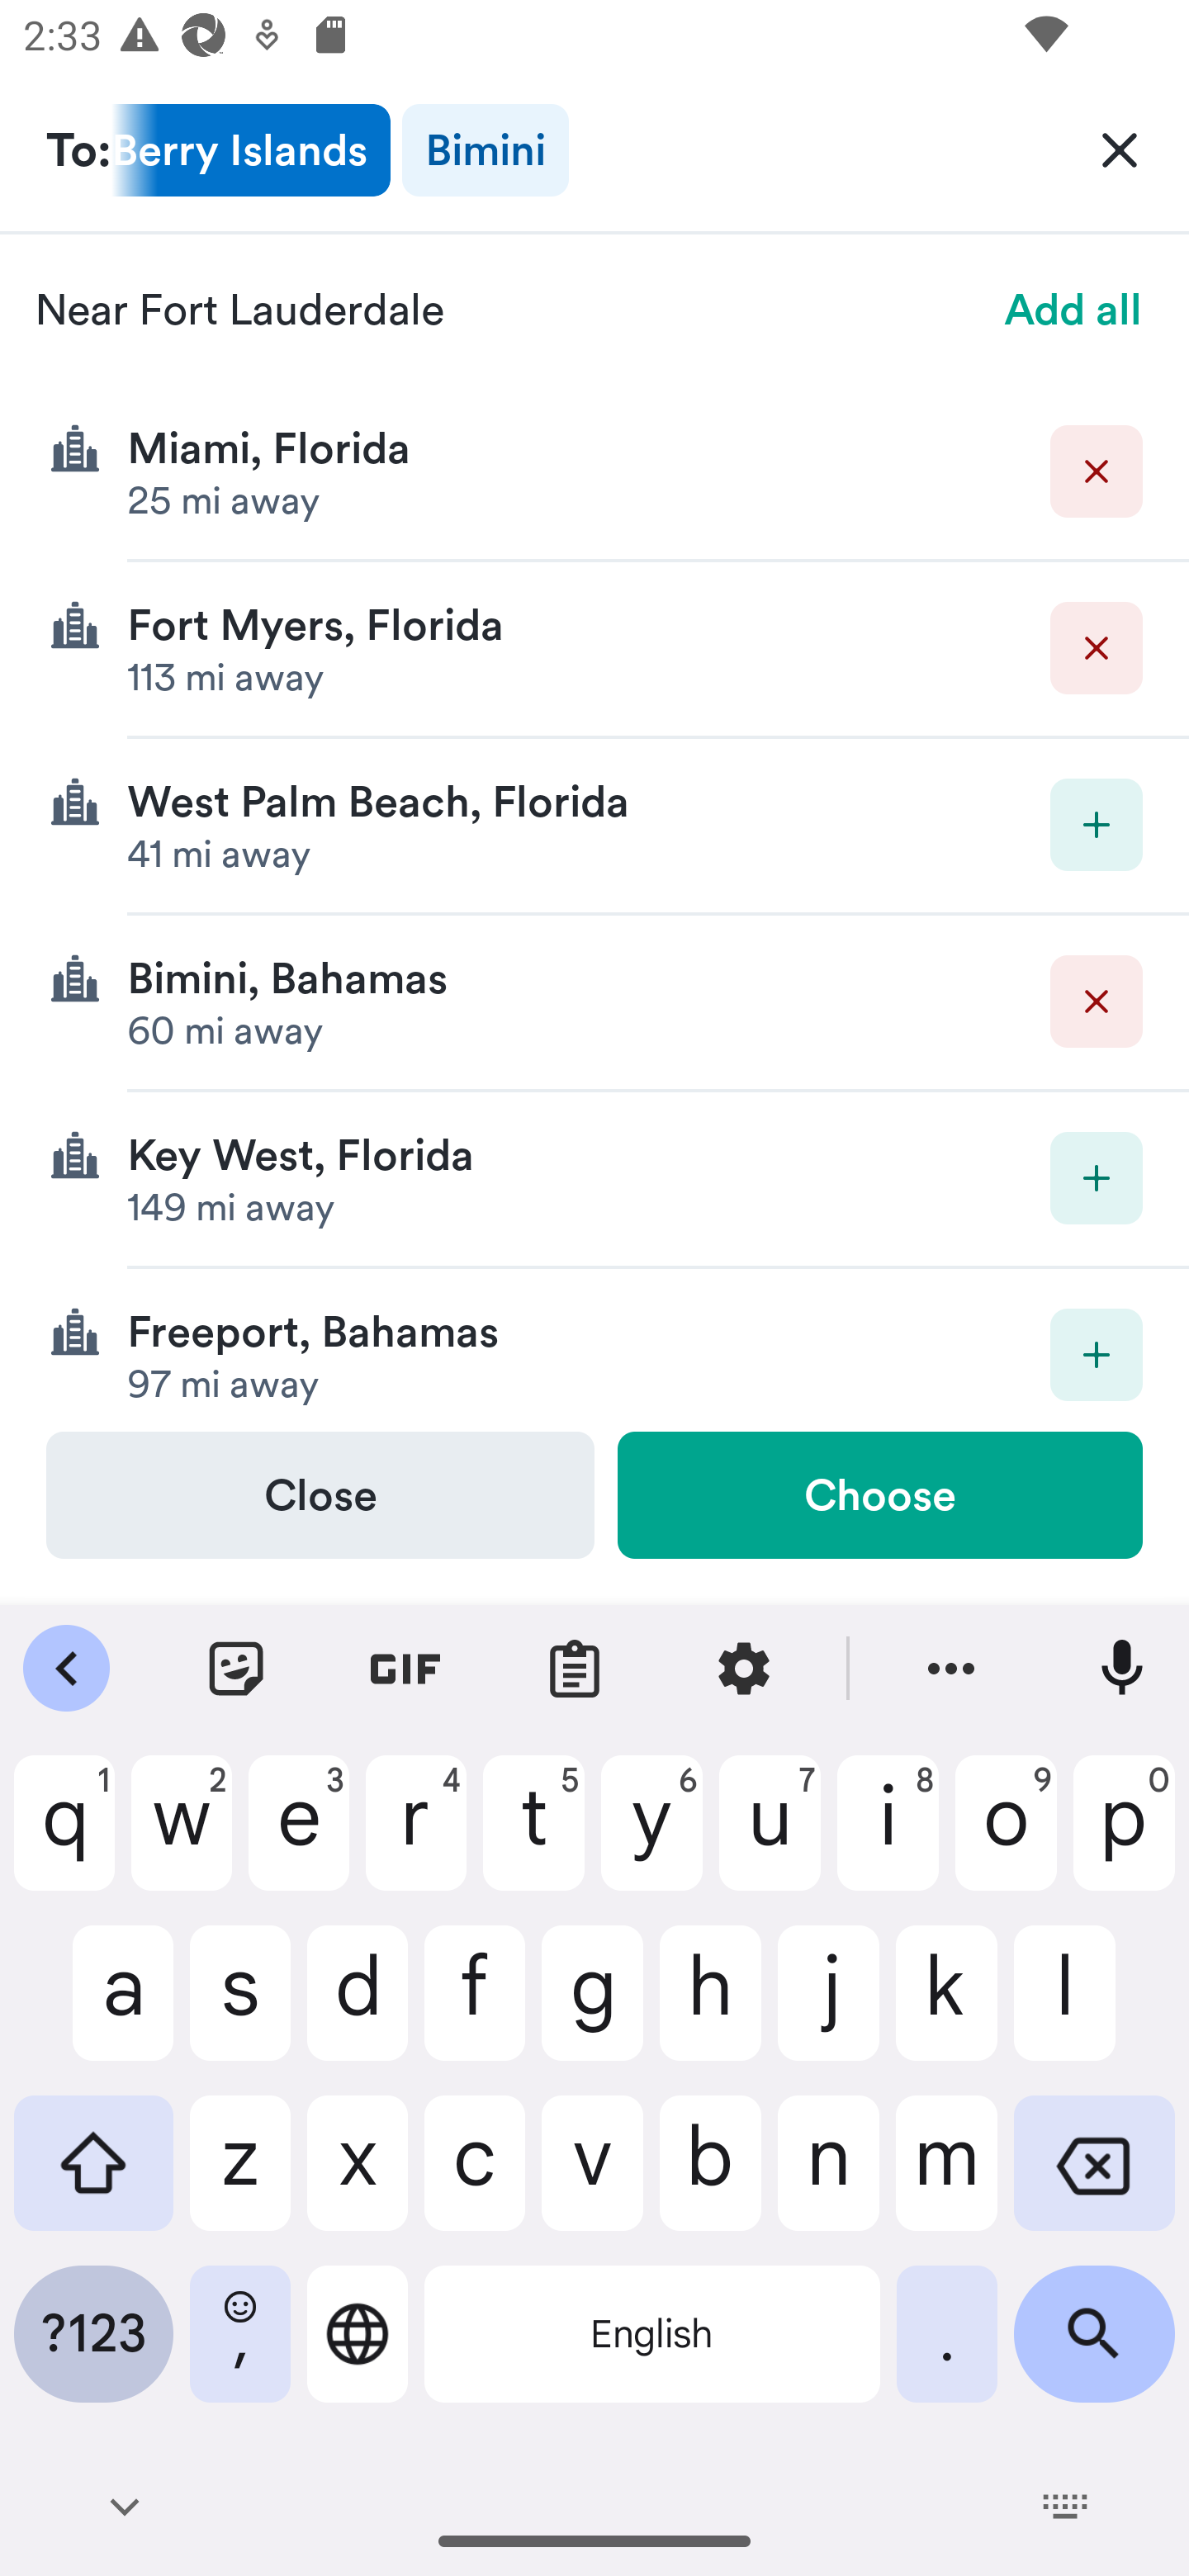 This screenshot has width=1189, height=2576. What do you see at coordinates (594, 472) in the screenshot?
I see `Delete Miami, Florida 25 mi away` at bounding box center [594, 472].